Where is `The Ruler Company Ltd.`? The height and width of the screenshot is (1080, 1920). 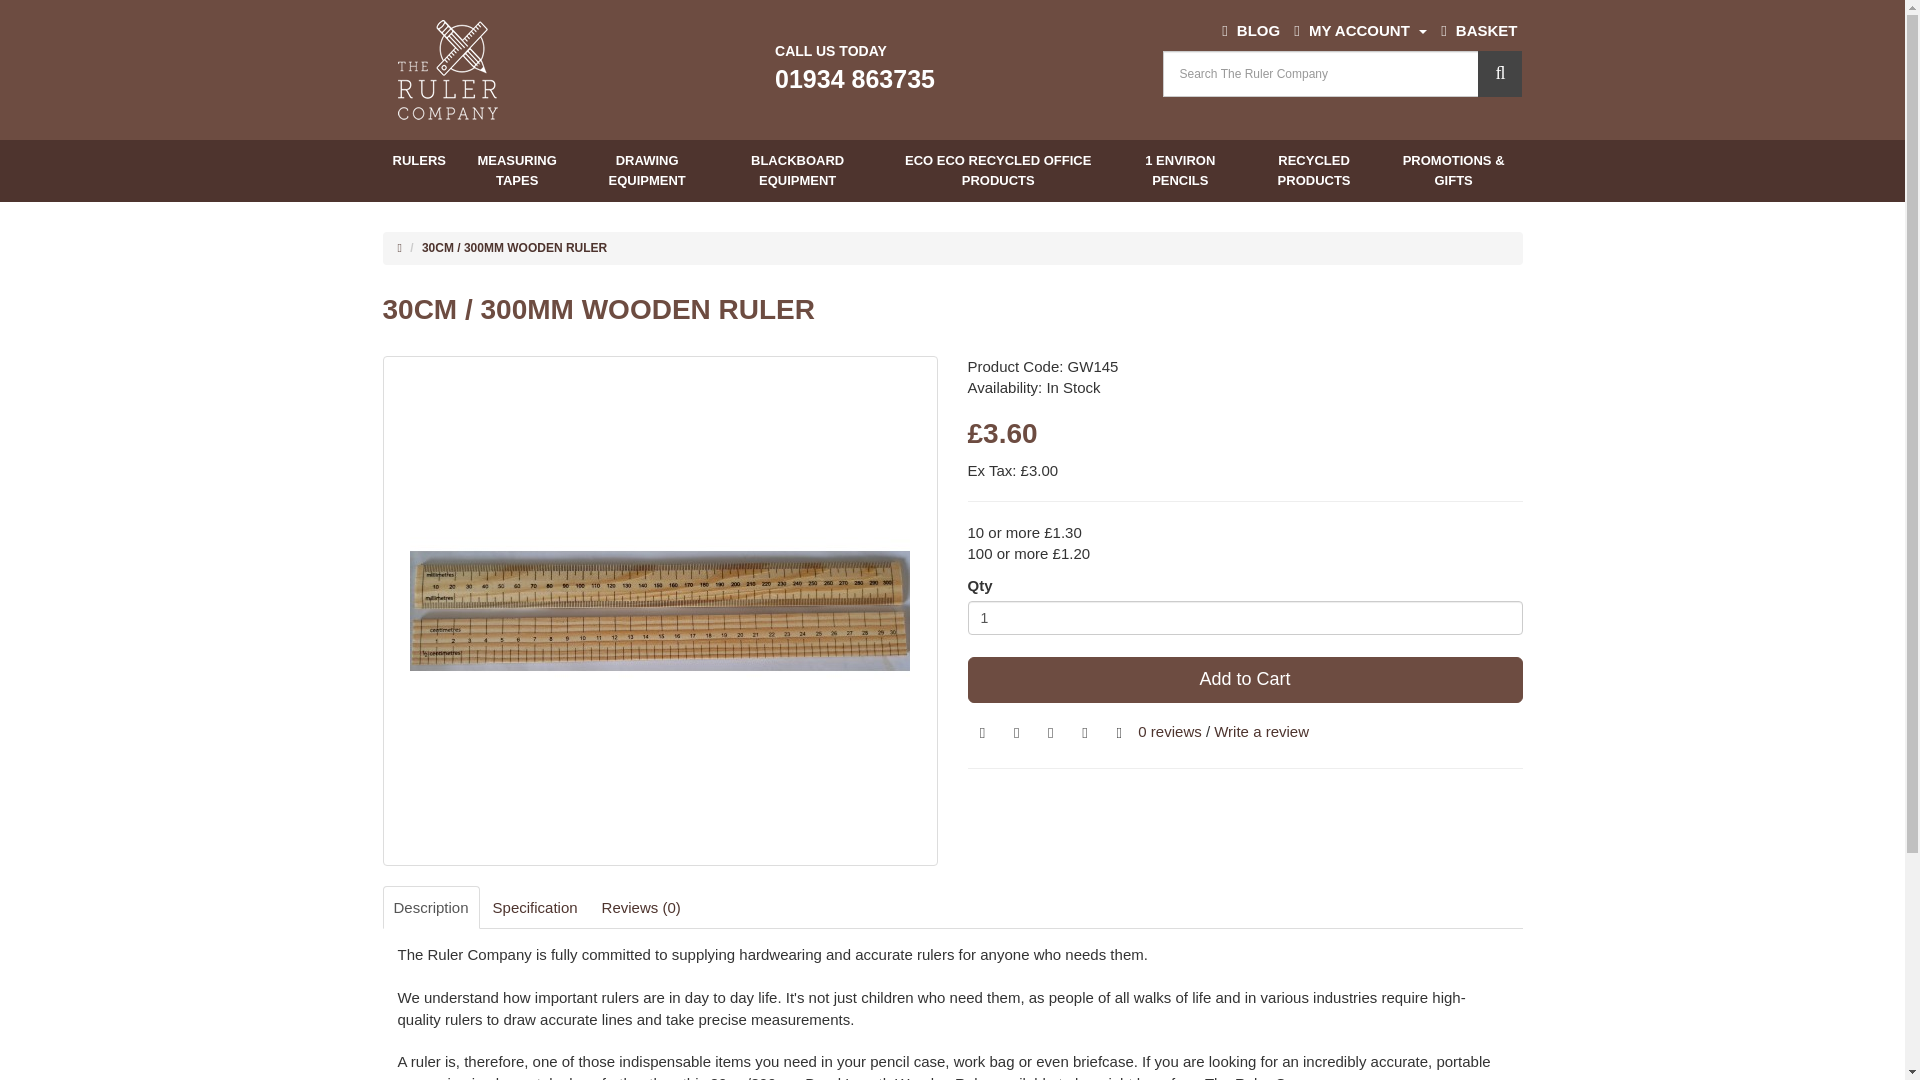 The Ruler Company Ltd. is located at coordinates (447, 70).